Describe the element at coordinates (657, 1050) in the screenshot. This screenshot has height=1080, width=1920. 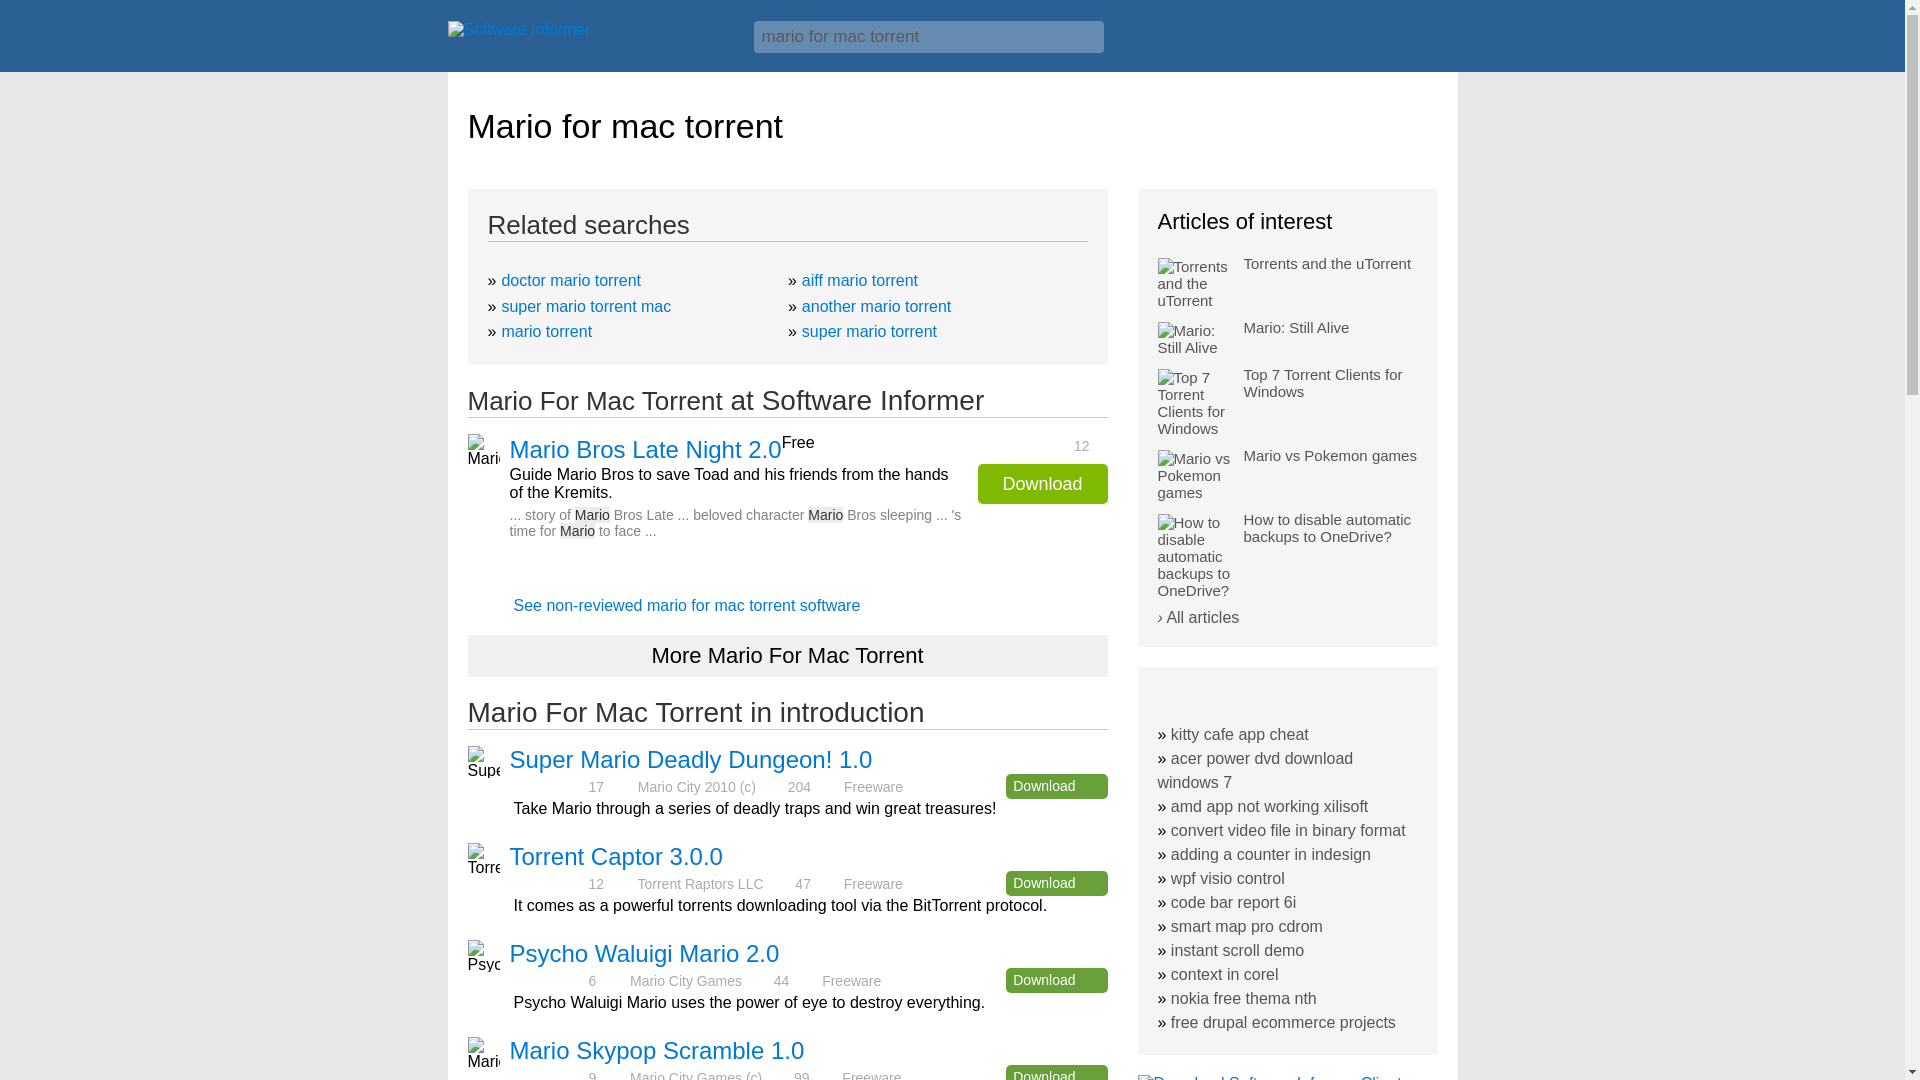
I see `Mario Skypop Scramble 1.0` at that location.